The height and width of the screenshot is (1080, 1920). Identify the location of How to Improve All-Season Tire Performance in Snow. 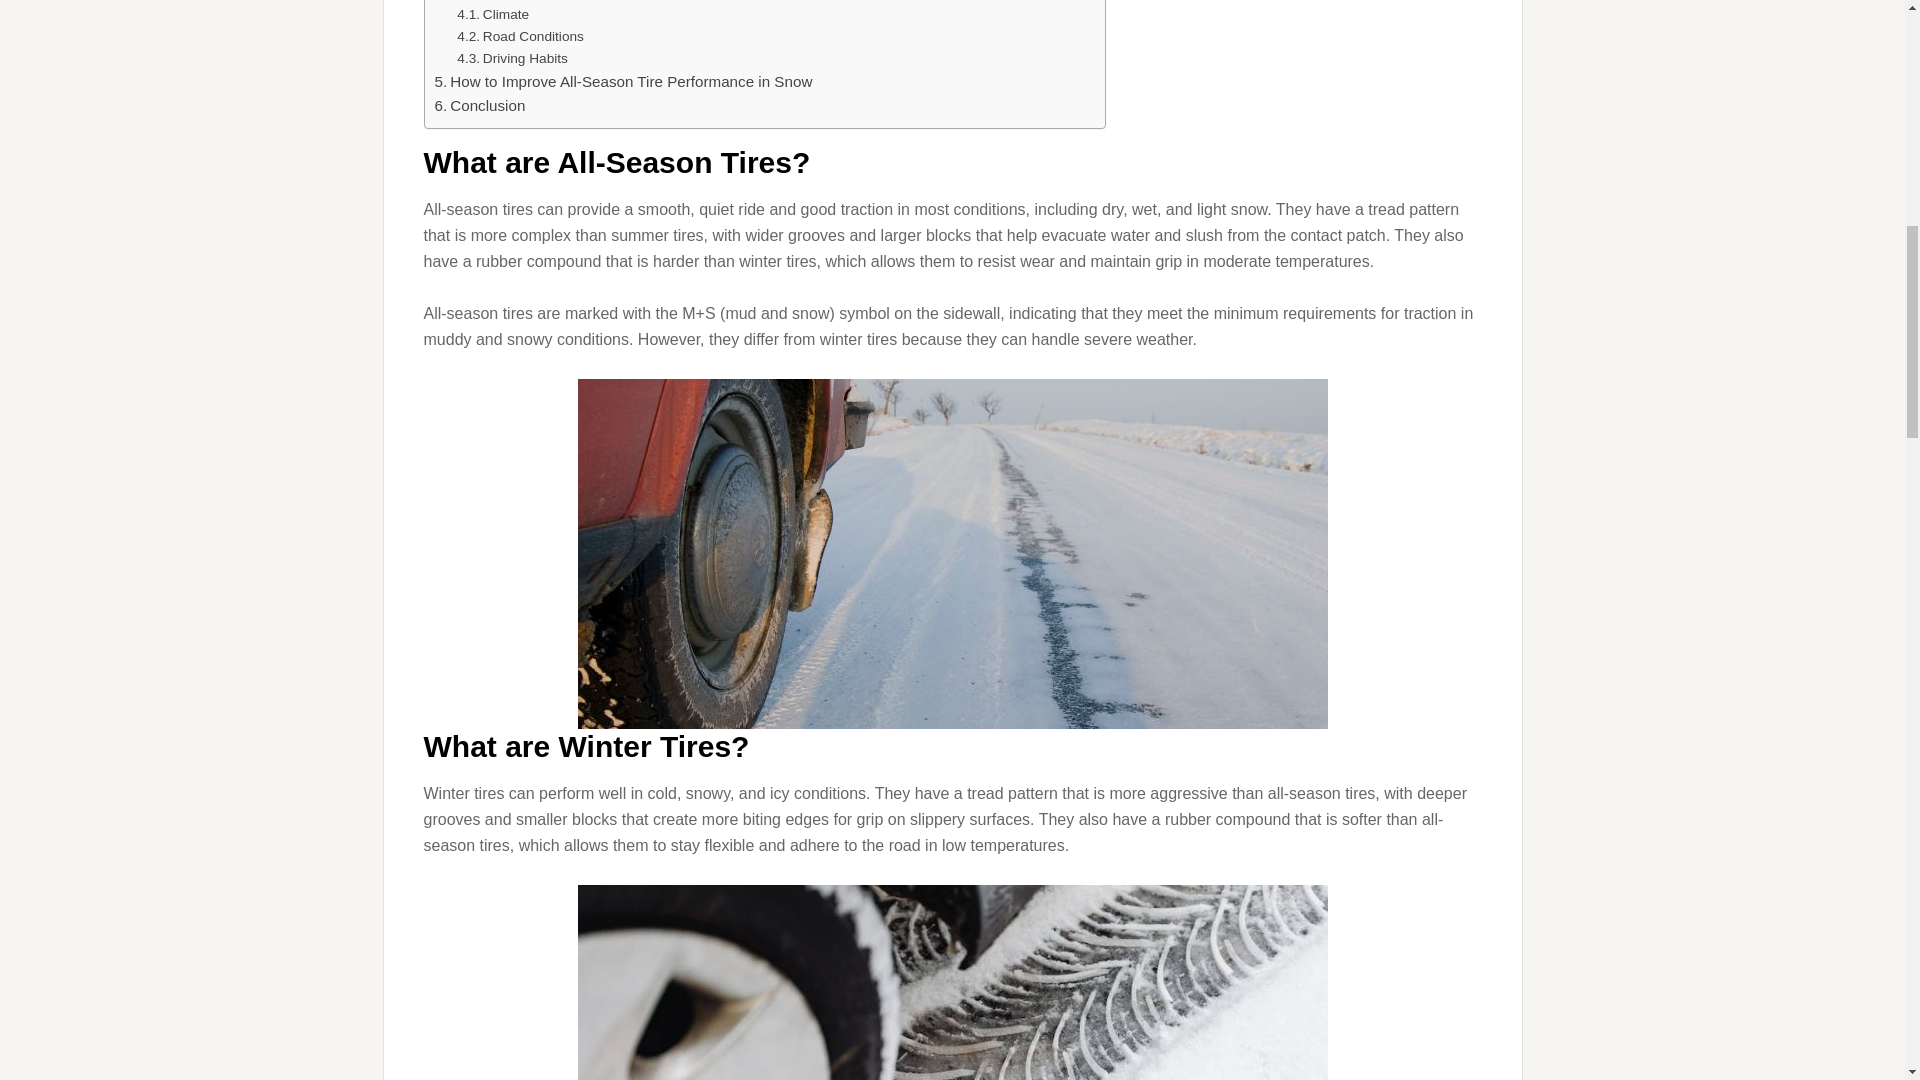
(622, 82).